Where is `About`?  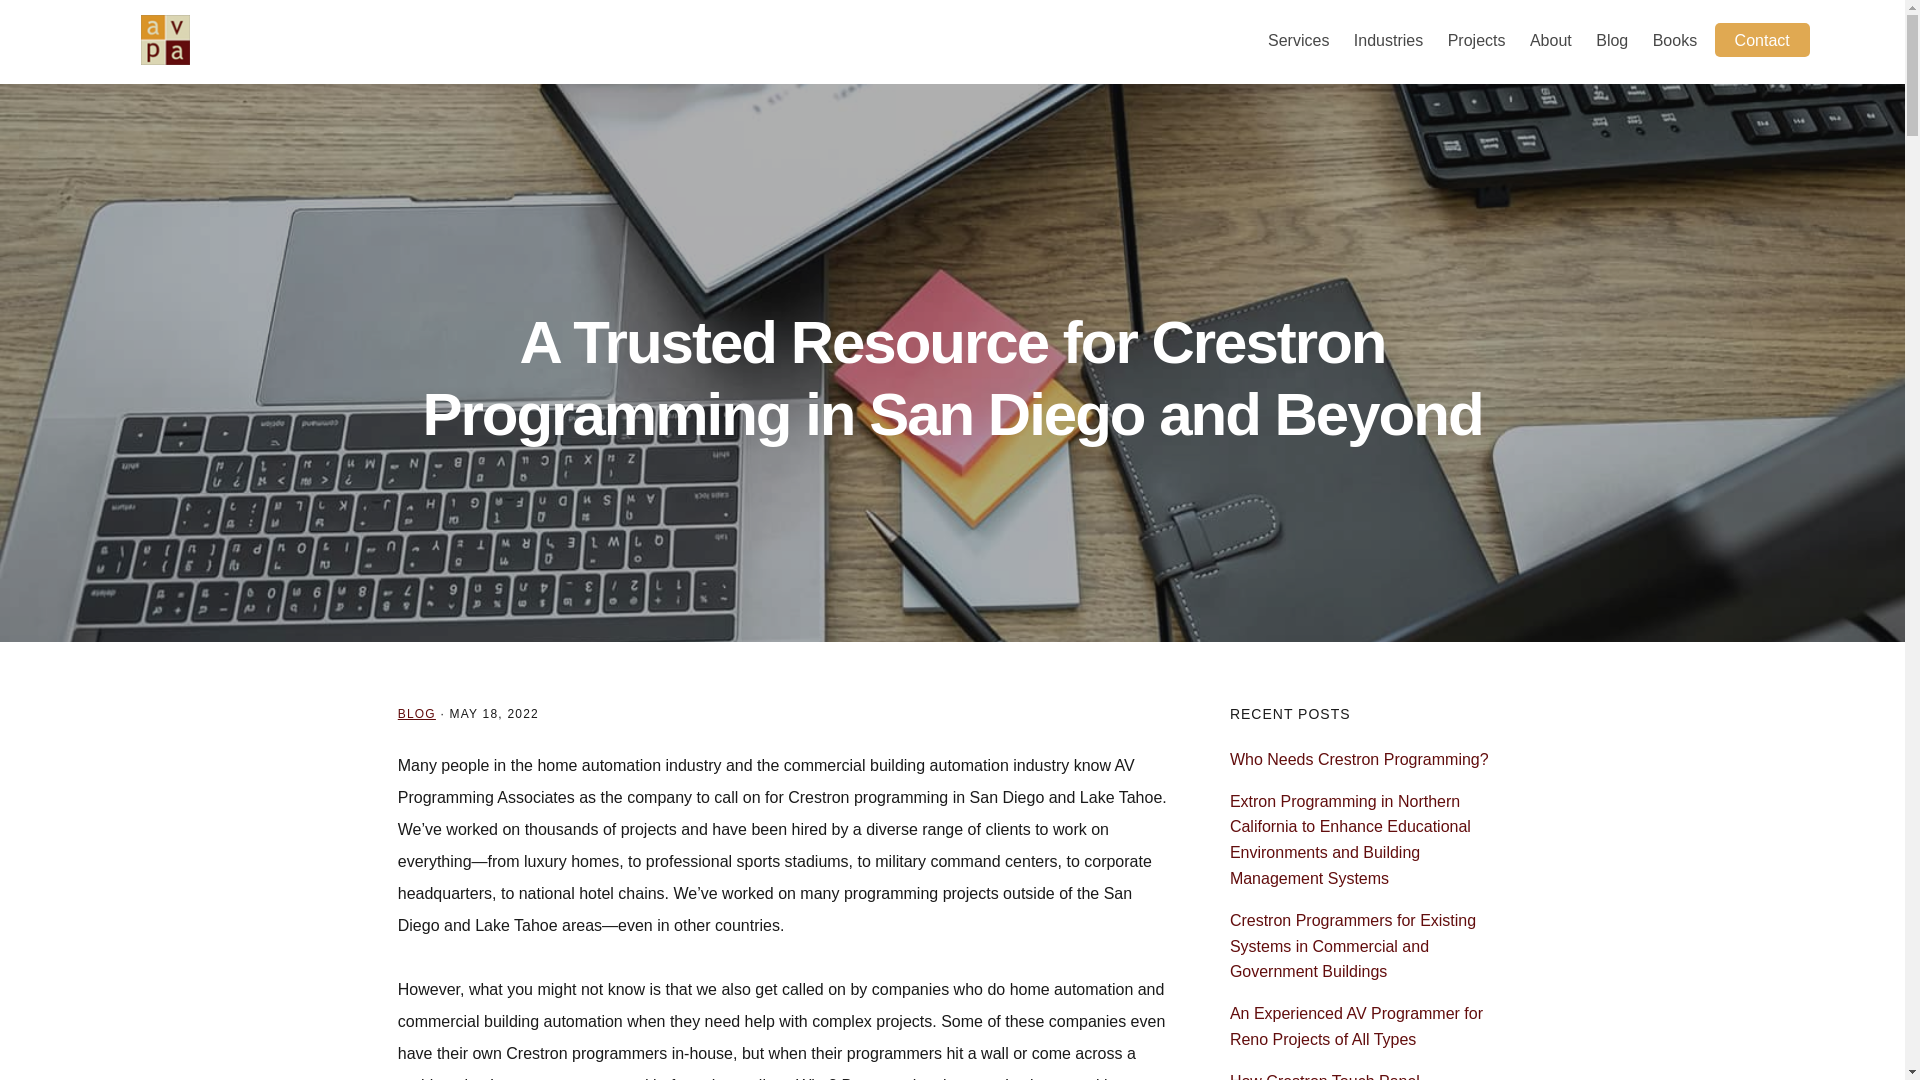 About is located at coordinates (1551, 42).